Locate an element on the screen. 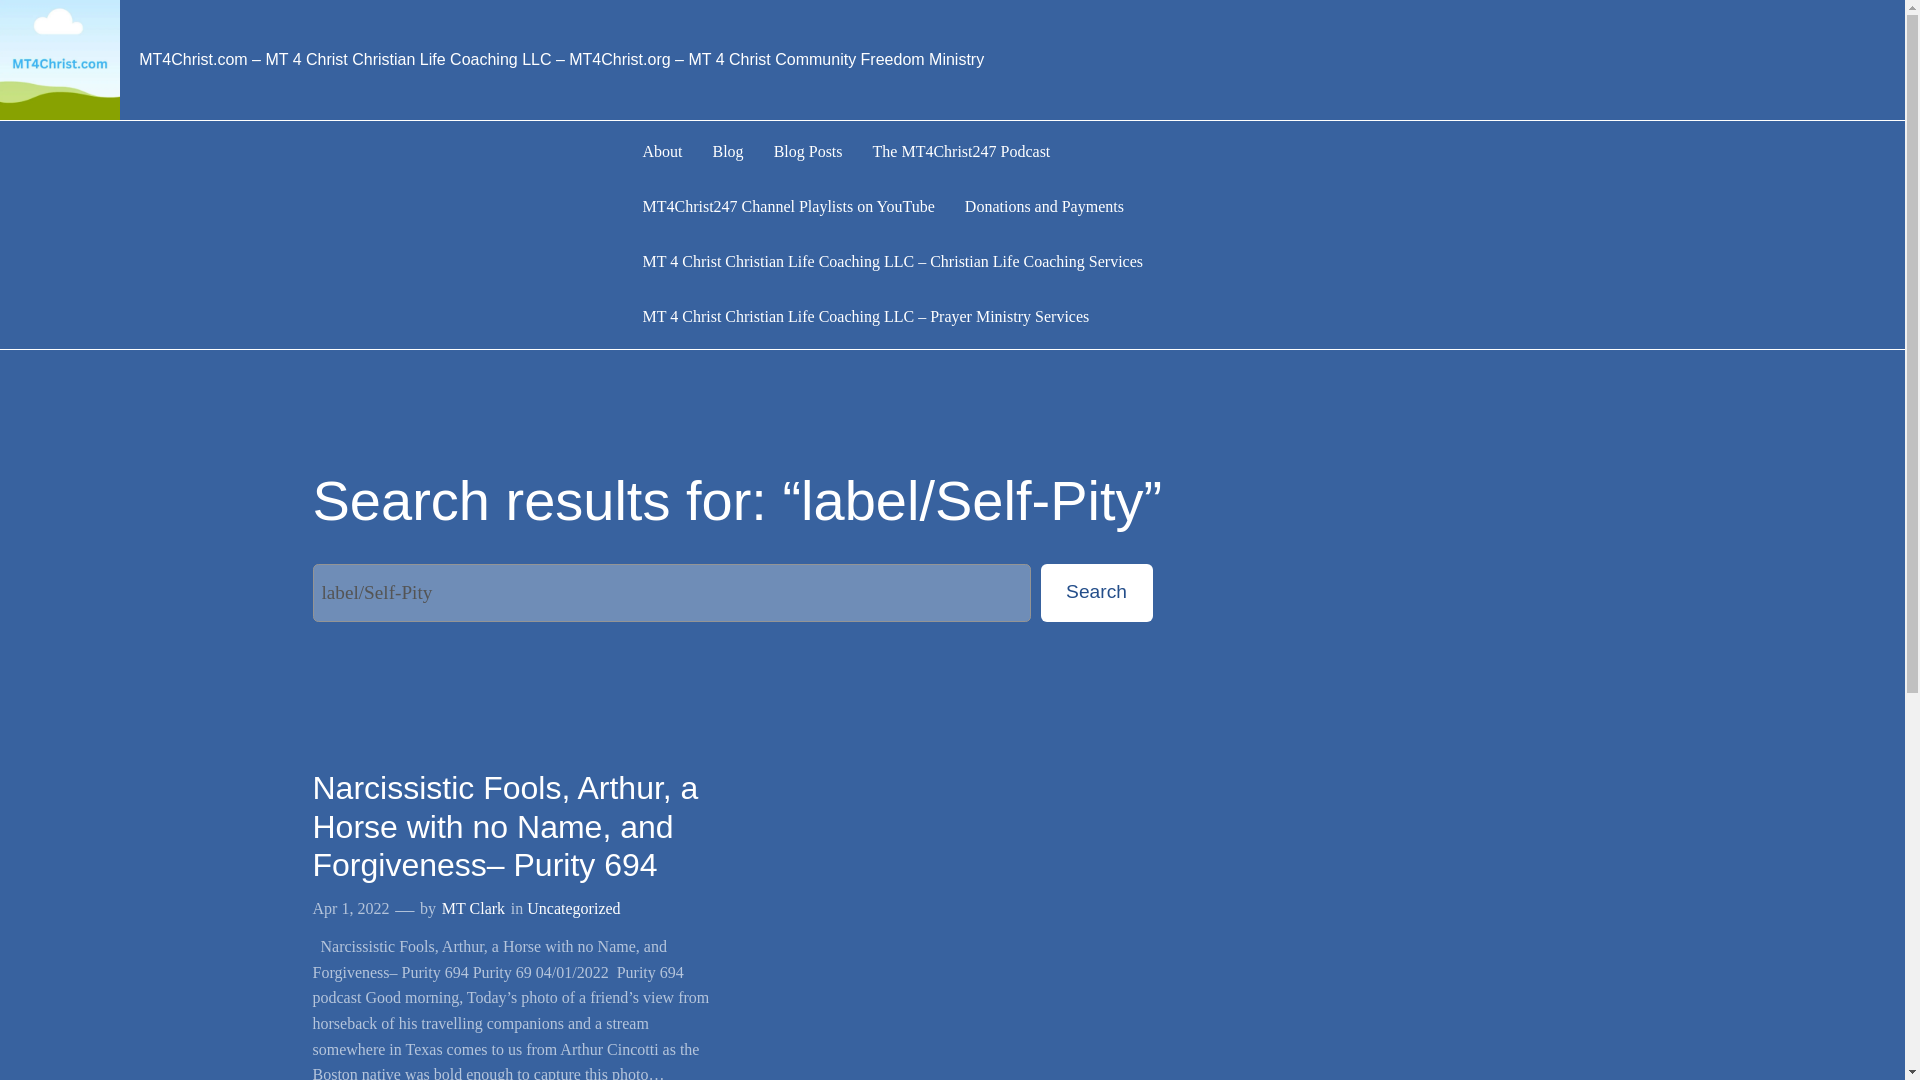 This screenshot has width=1920, height=1080. Uncategorized is located at coordinates (573, 908).